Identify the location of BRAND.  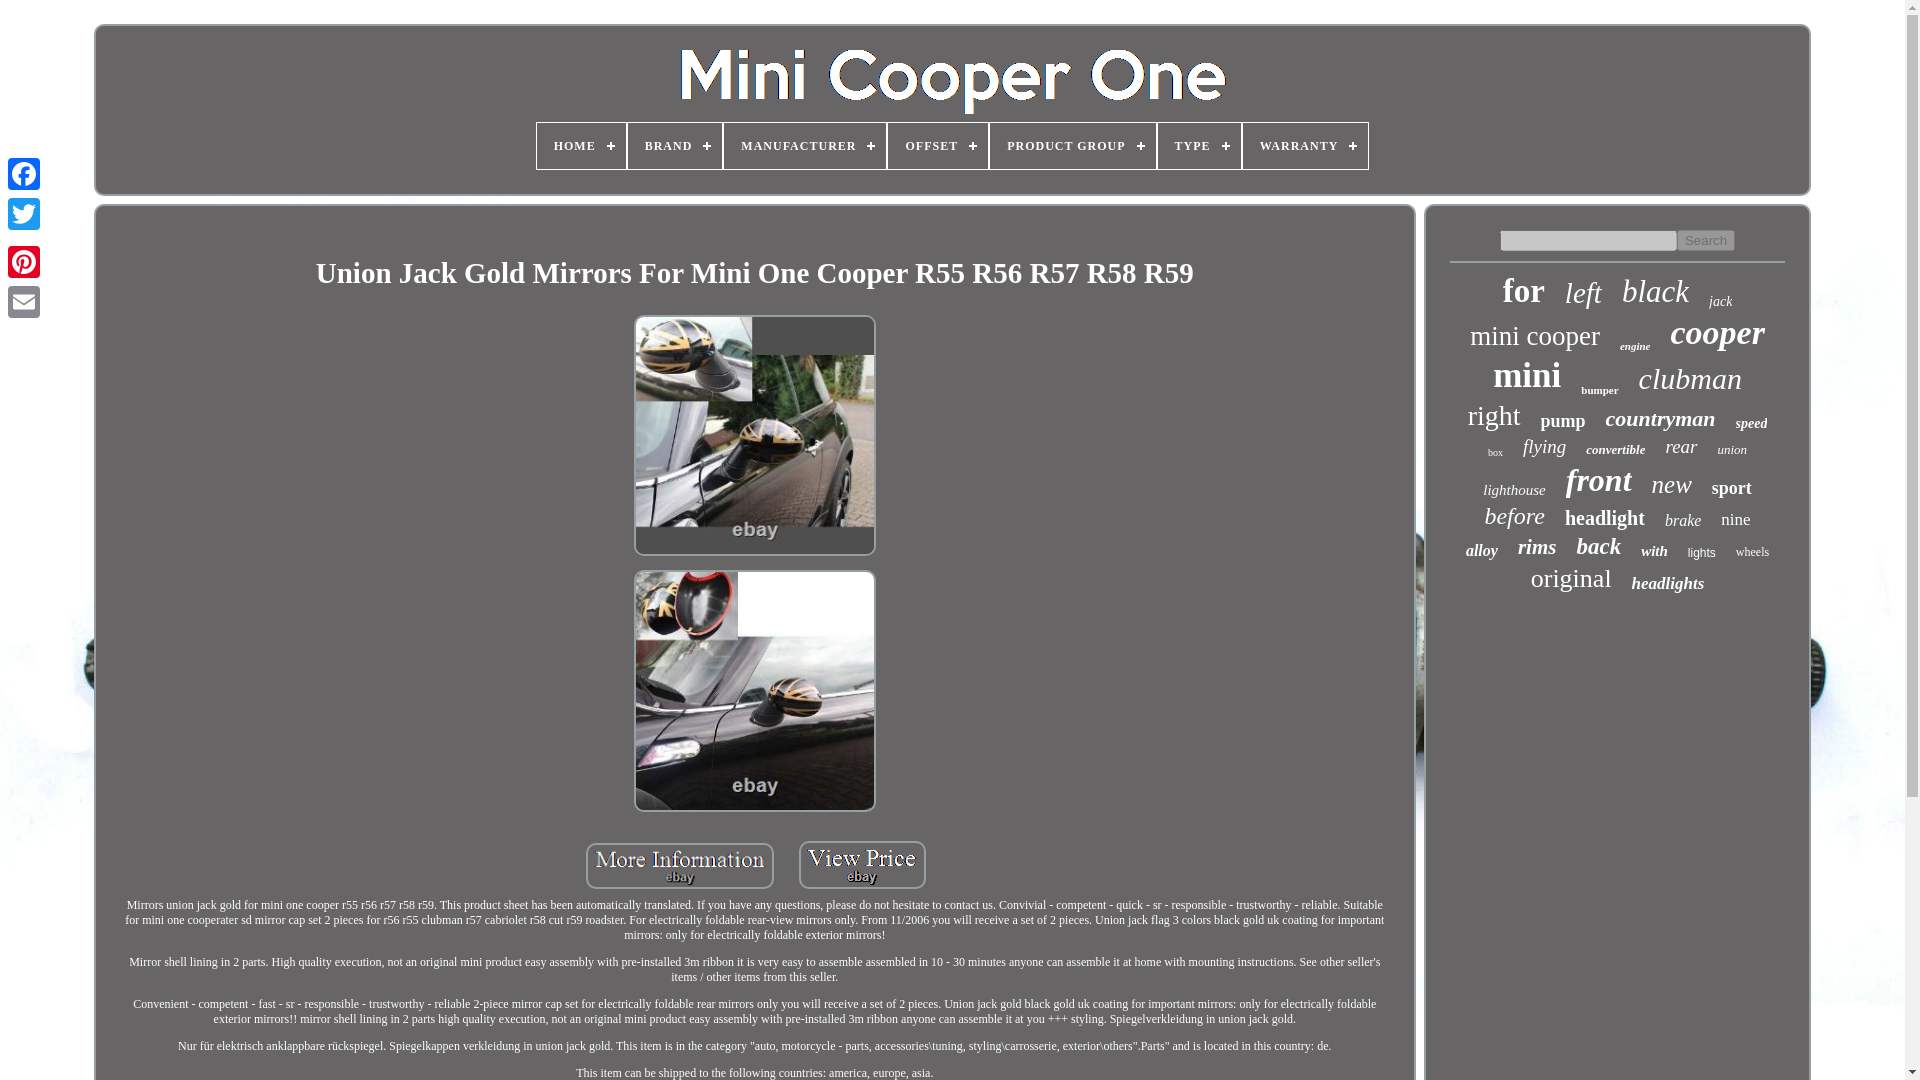
(675, 146).